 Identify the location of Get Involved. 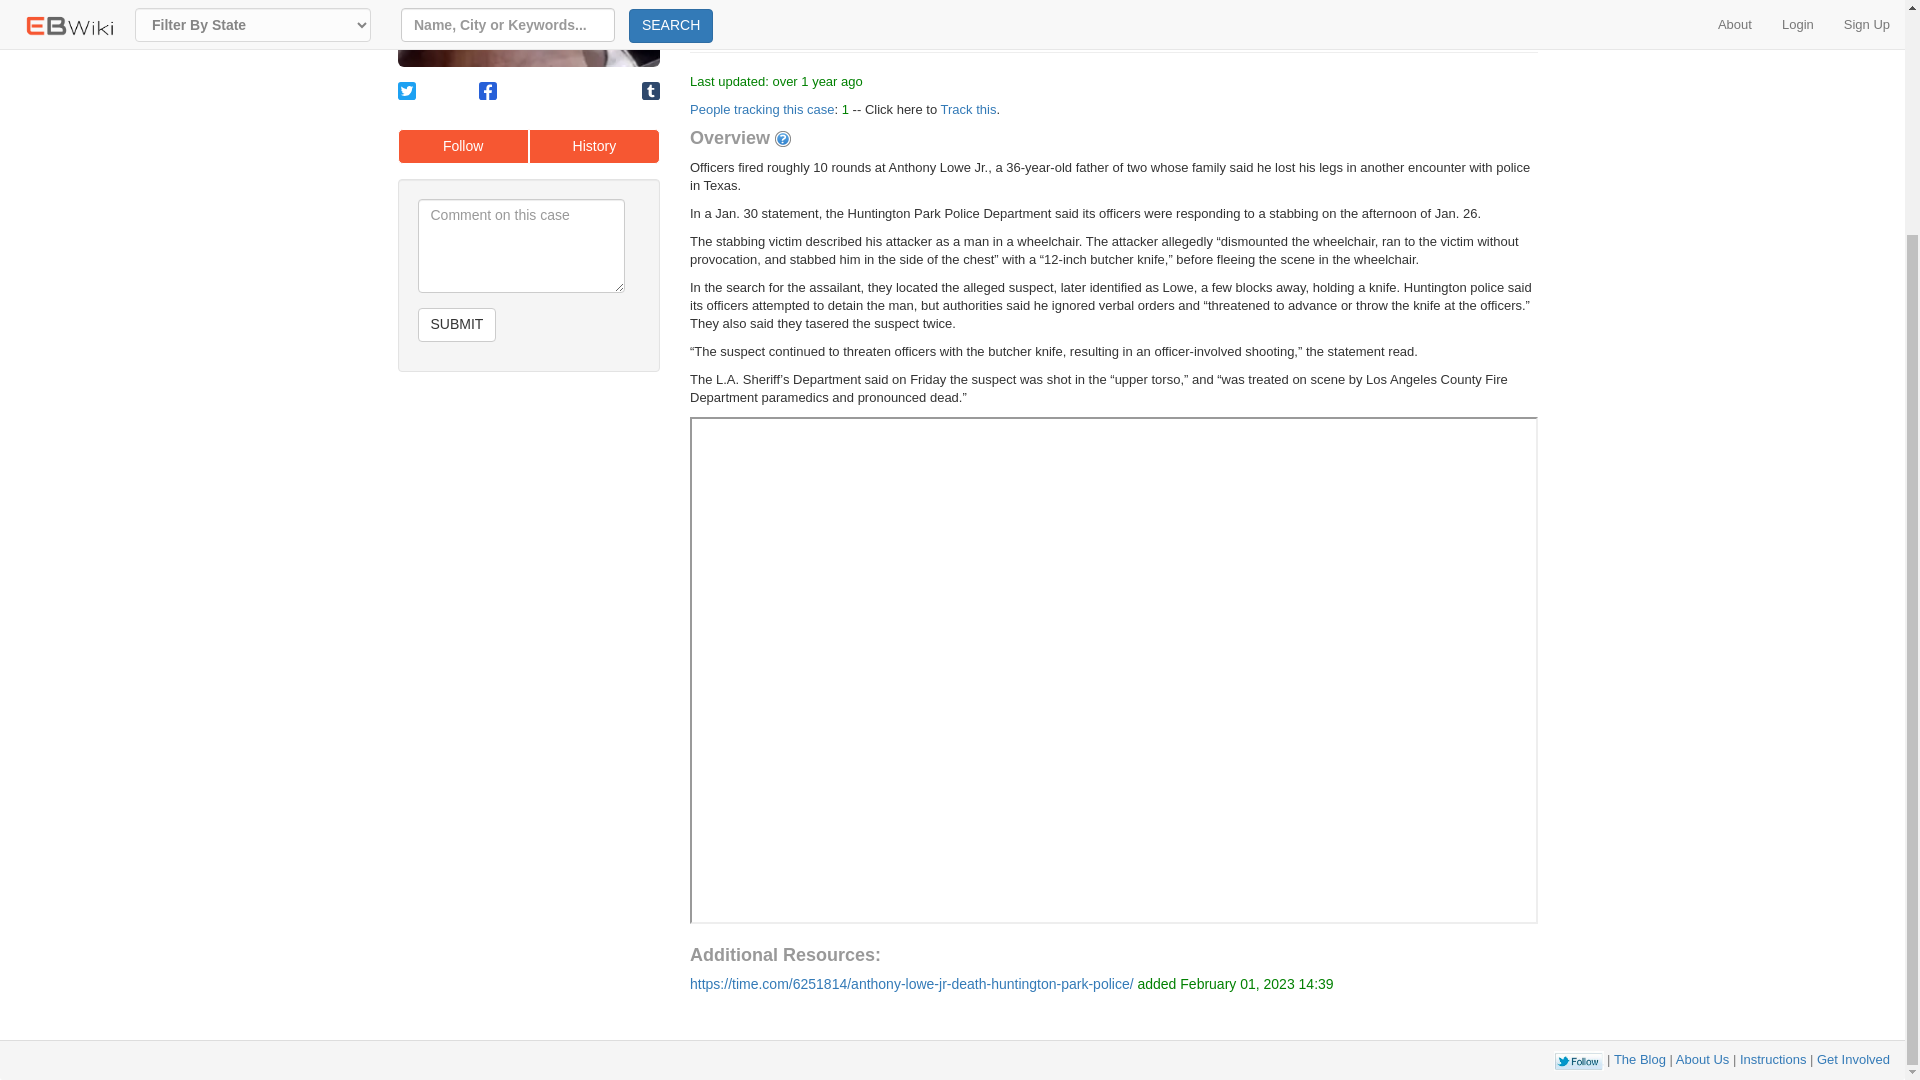
(1852, 1059).